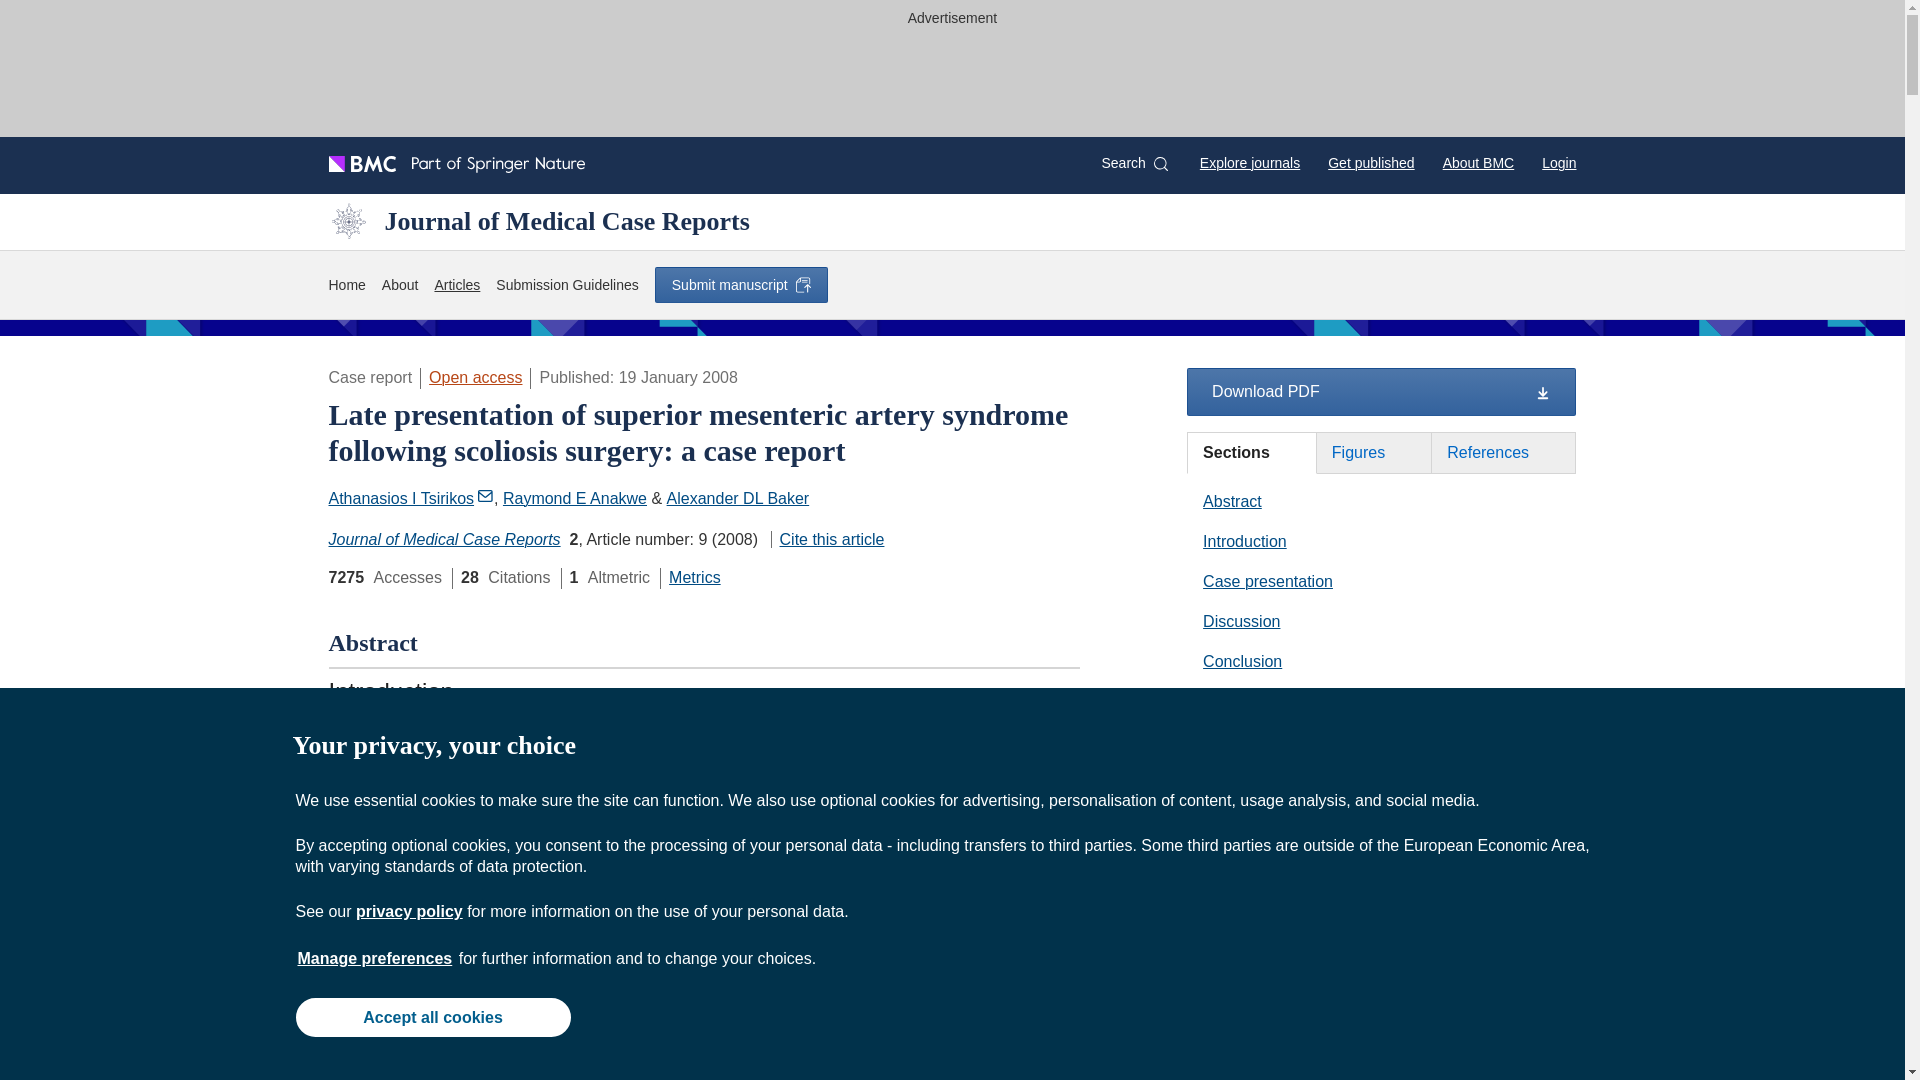 This screenshot has width=1920, height=1080. What do you see at coordinates (400, 286) in the screenshot?
I see `About` at bounding box center [400, 286].